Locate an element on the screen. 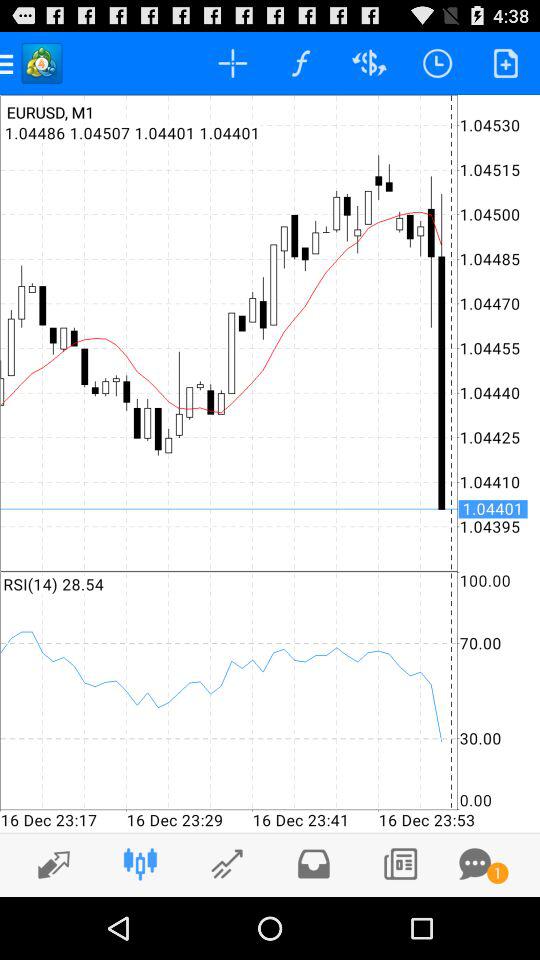 The height and width of the screenshot is (960, 540). check inbox is located at coordinates (314, 864).